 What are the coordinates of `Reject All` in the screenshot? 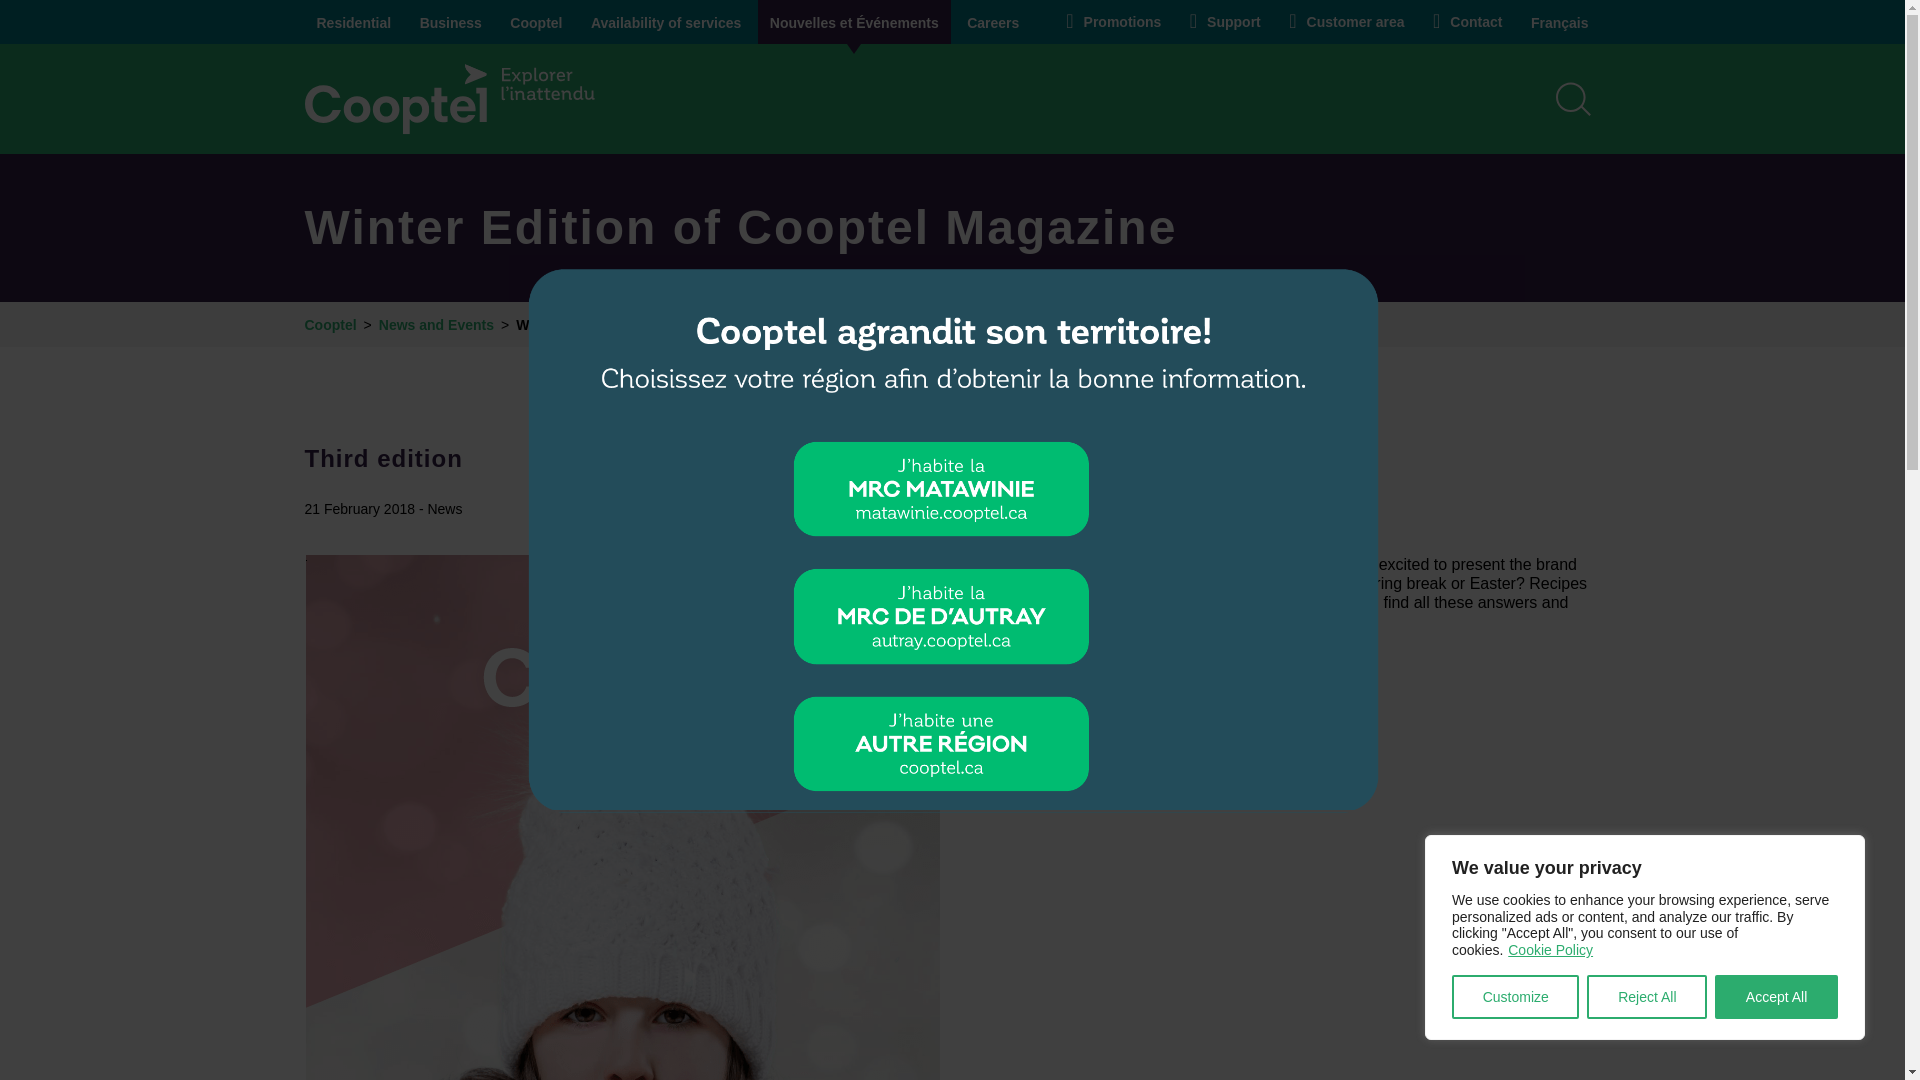 It's located at (1646, 997).